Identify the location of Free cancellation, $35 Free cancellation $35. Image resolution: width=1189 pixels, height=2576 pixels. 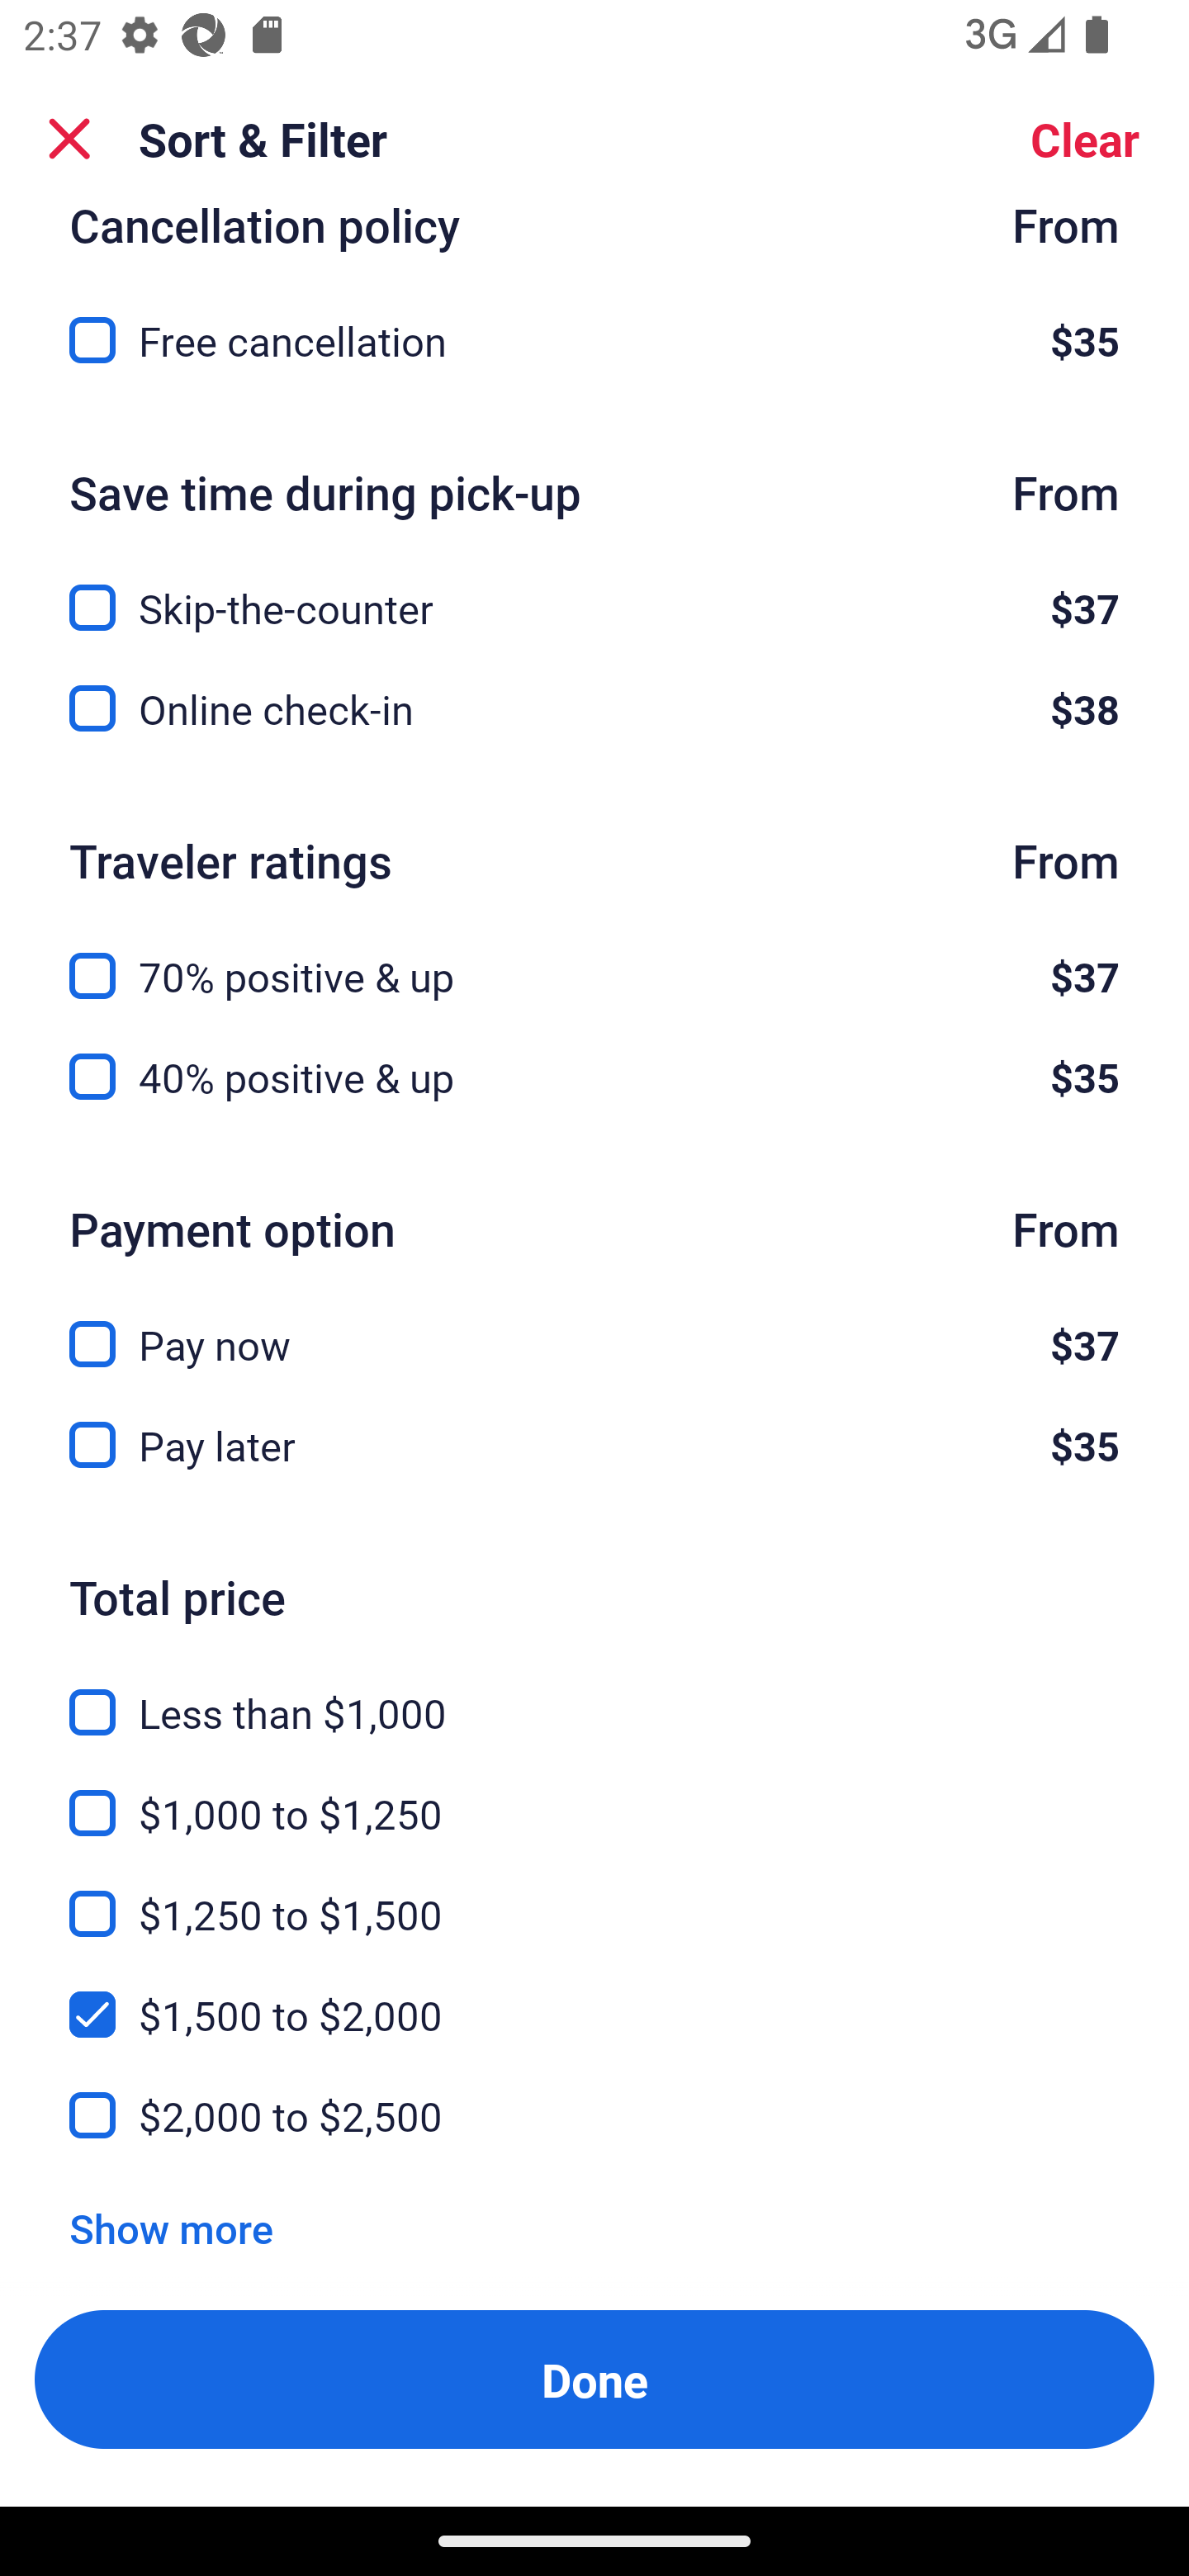
(594, 340).